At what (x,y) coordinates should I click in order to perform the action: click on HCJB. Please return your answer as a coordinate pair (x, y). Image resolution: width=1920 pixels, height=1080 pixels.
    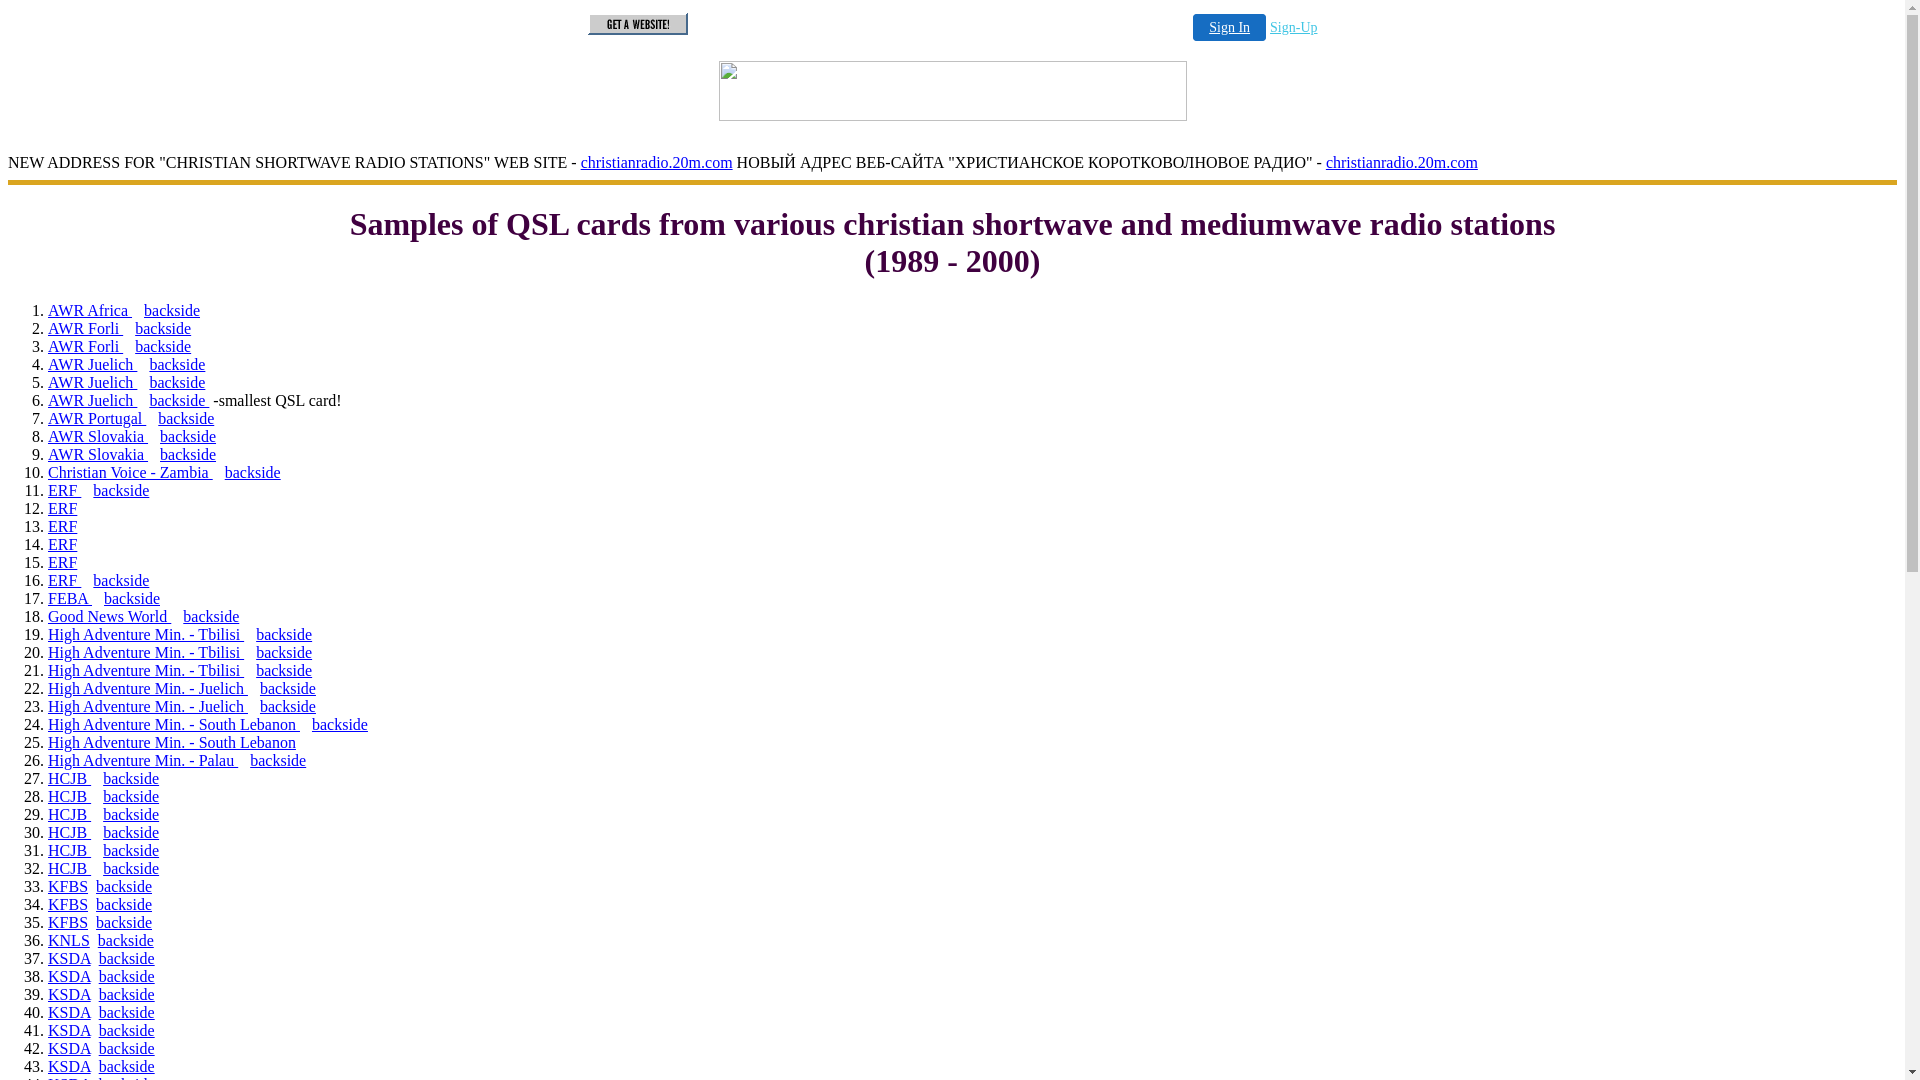
    Looking at the image, I should click on (70, 868).